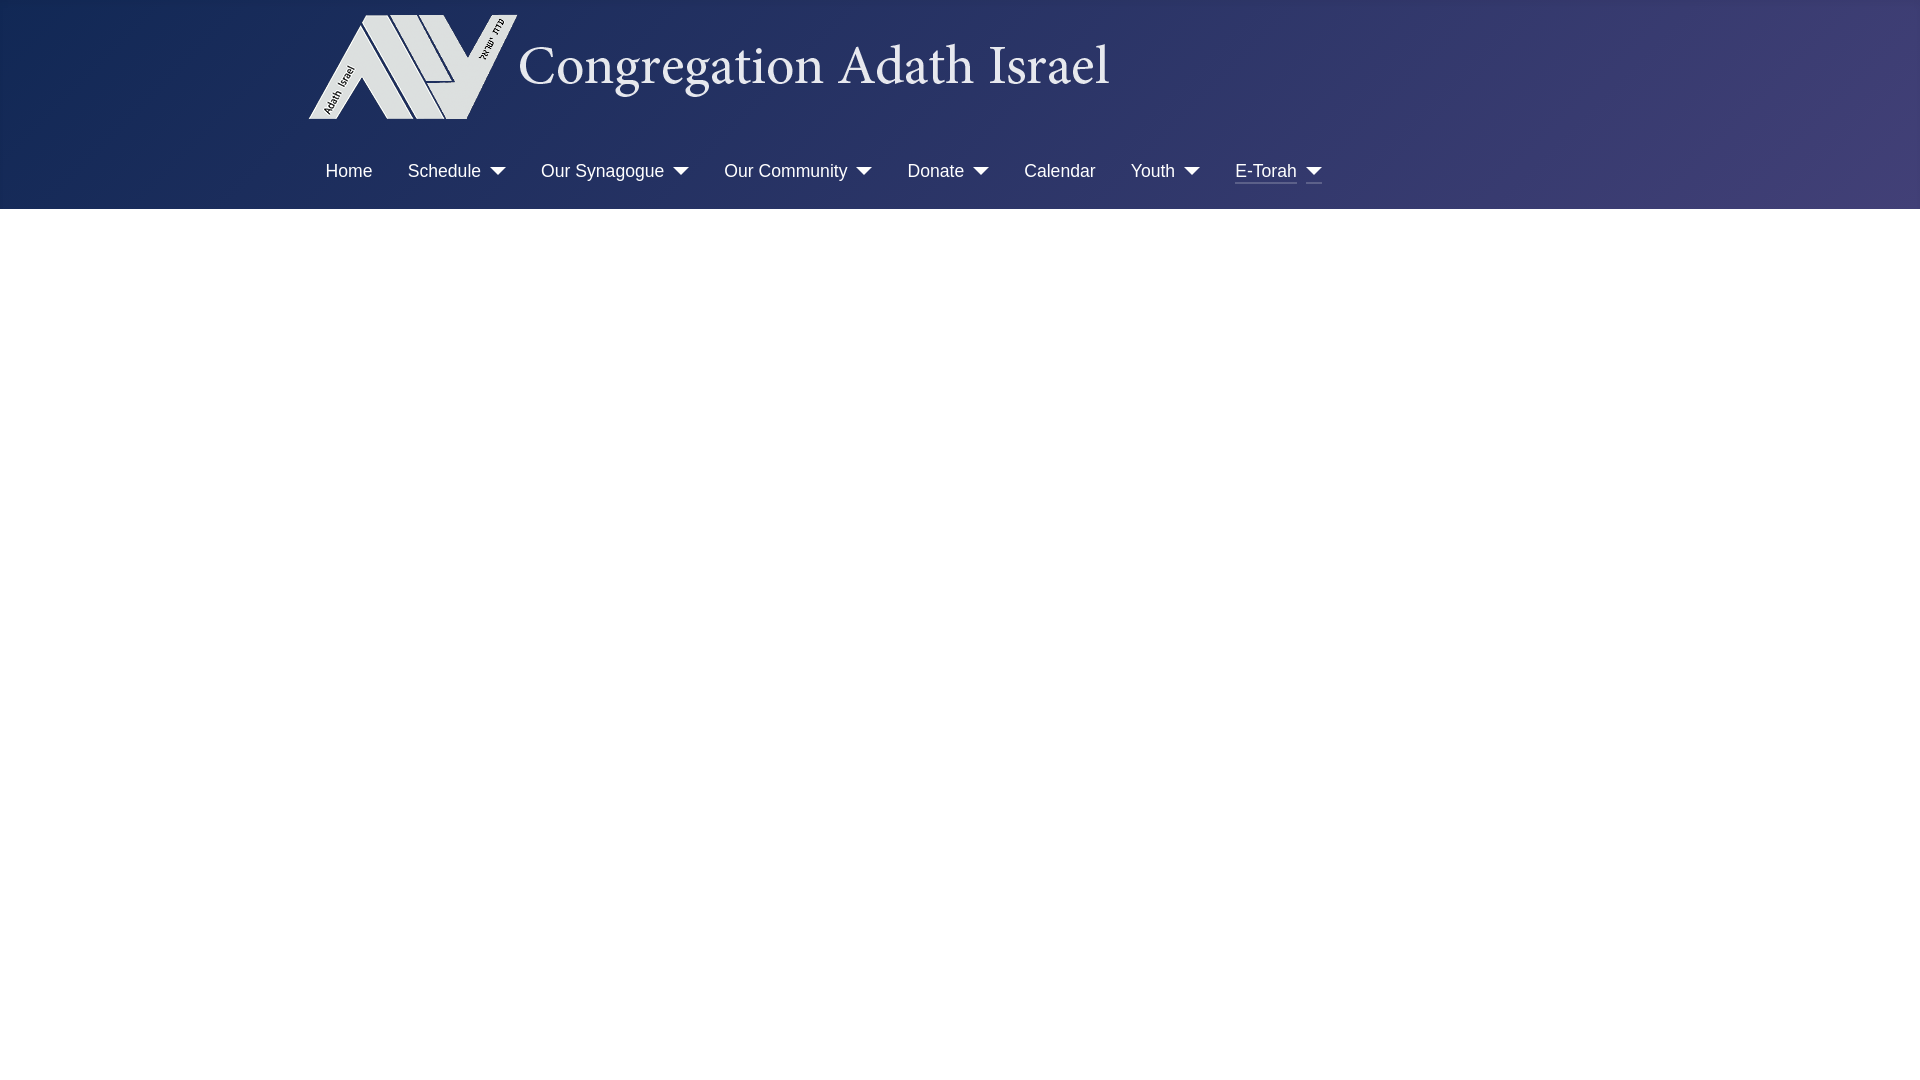 The width and height of the screenshot is (1920, 1080). I want to click on Home, so click(349, 170).